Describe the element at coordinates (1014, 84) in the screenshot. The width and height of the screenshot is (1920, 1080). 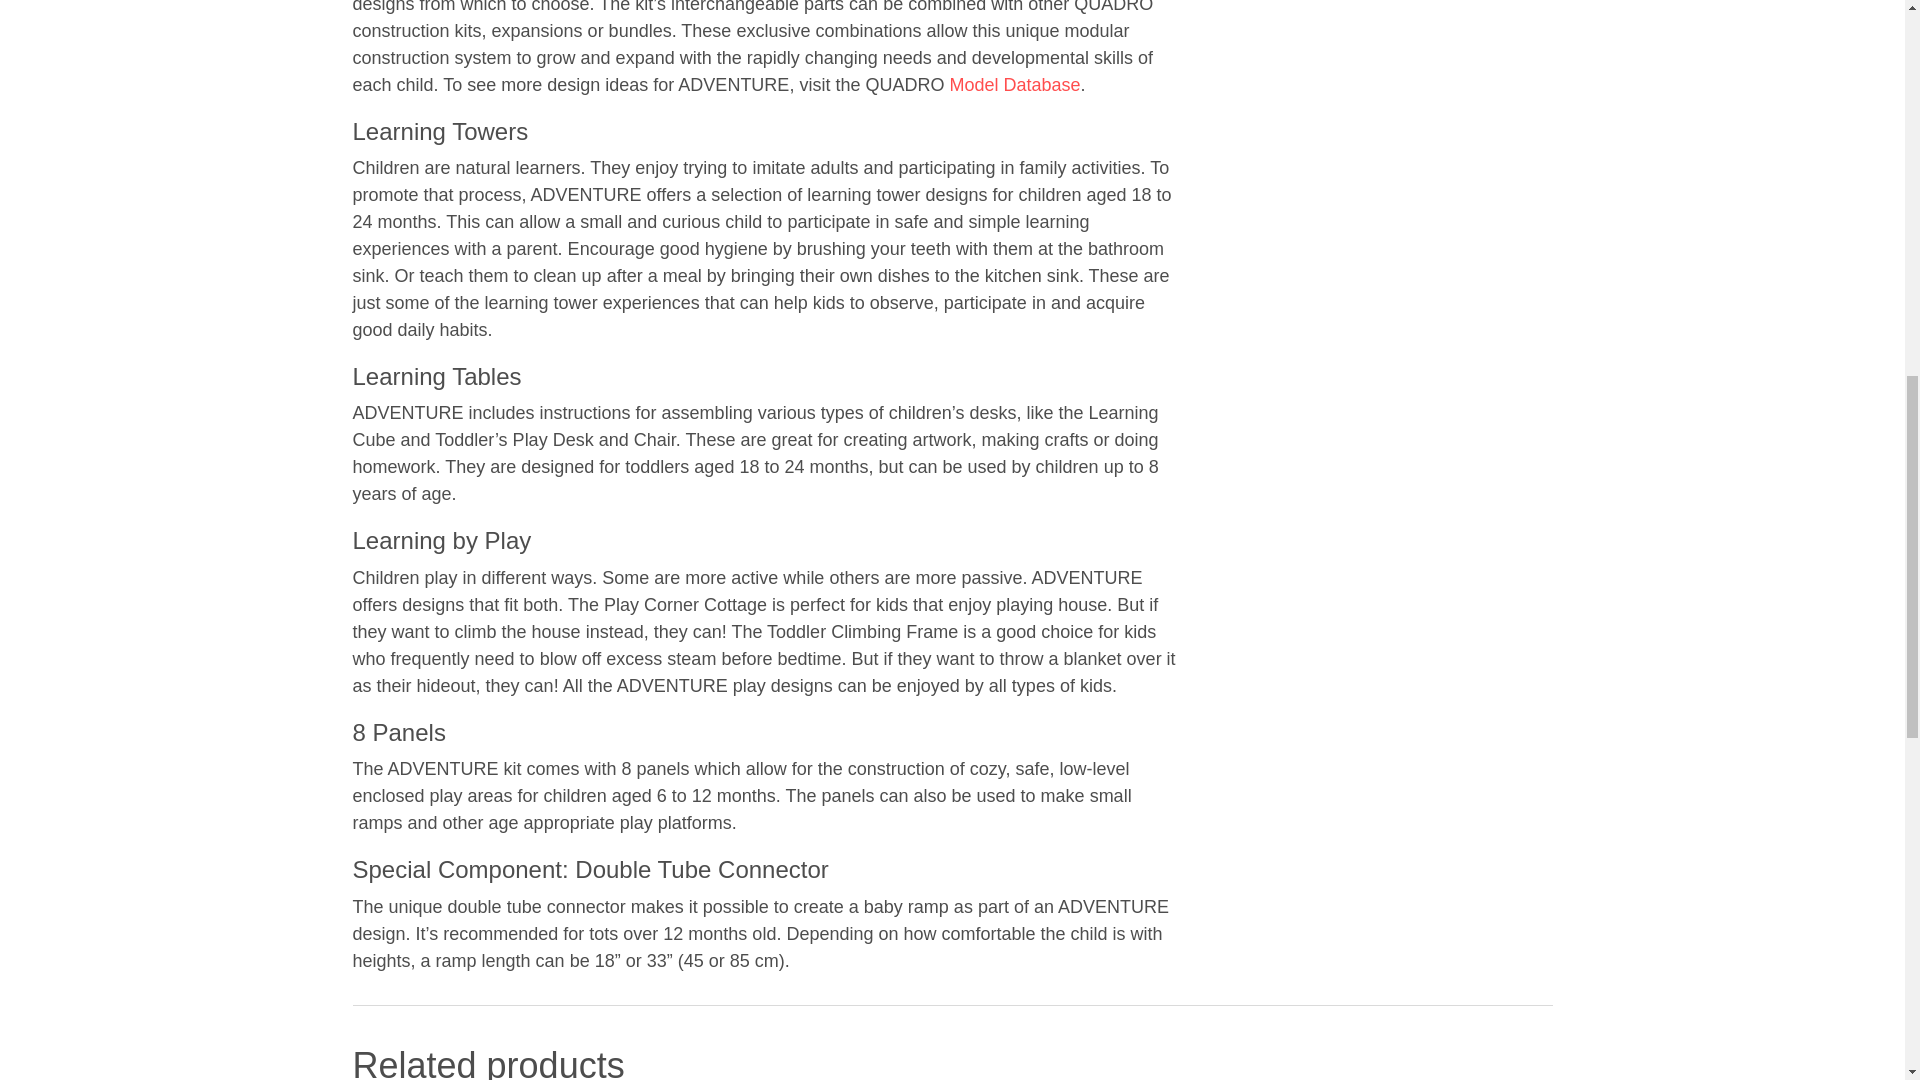
I see `Model Database` at that location.